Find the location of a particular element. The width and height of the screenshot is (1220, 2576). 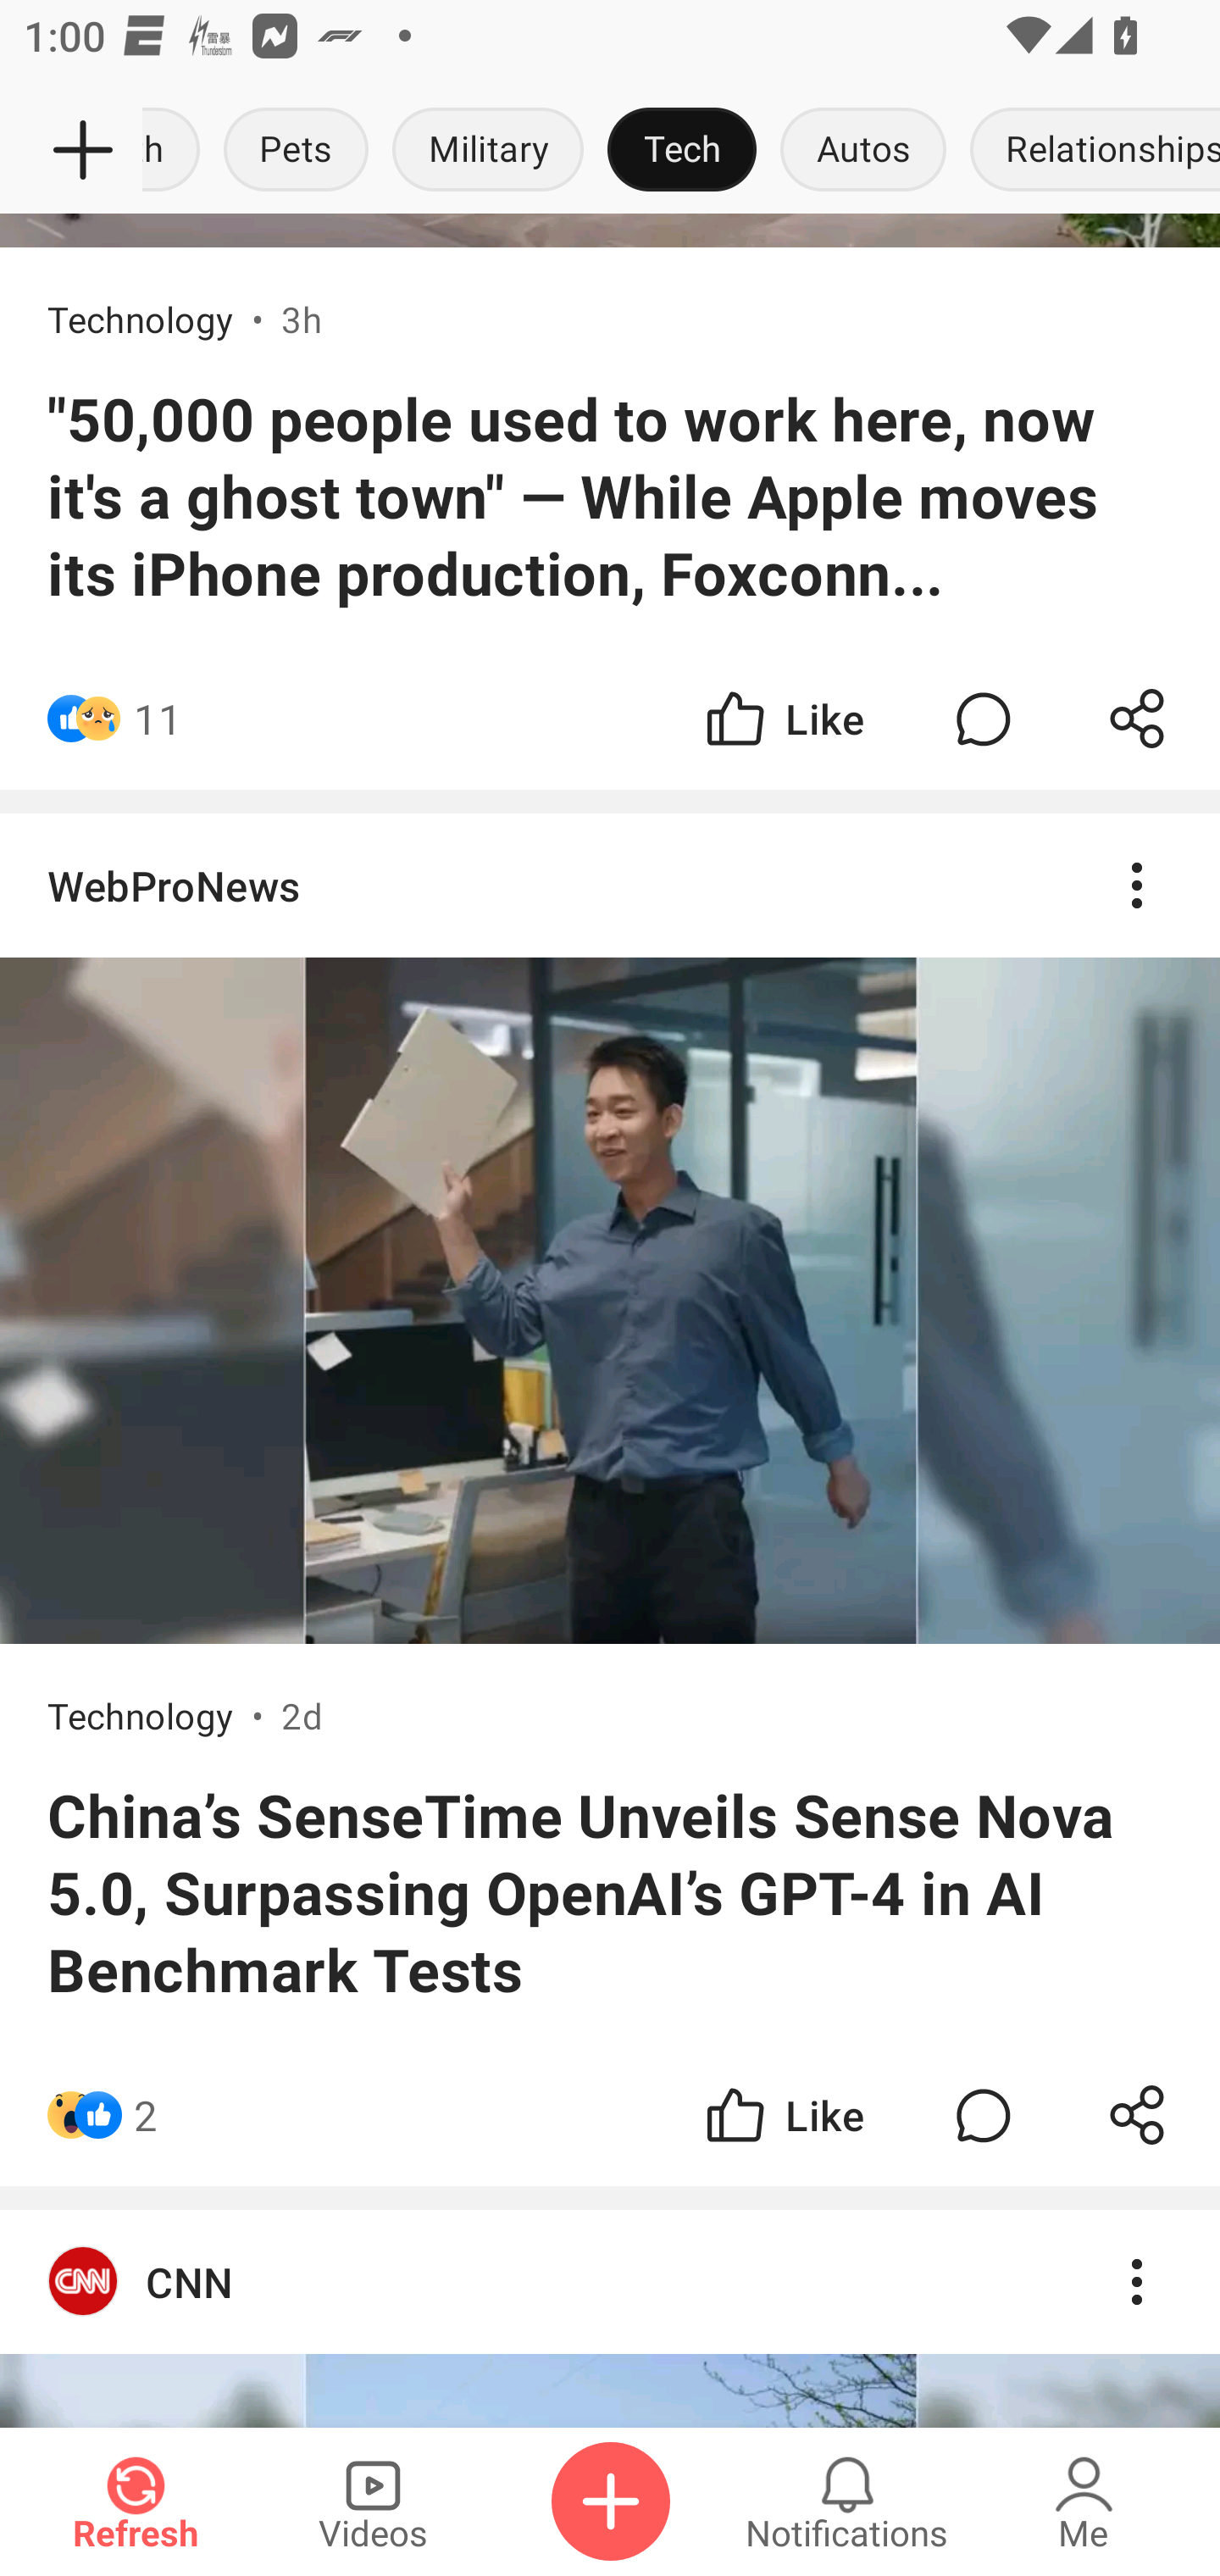

Relationships is located at coordinates (1089, 151).